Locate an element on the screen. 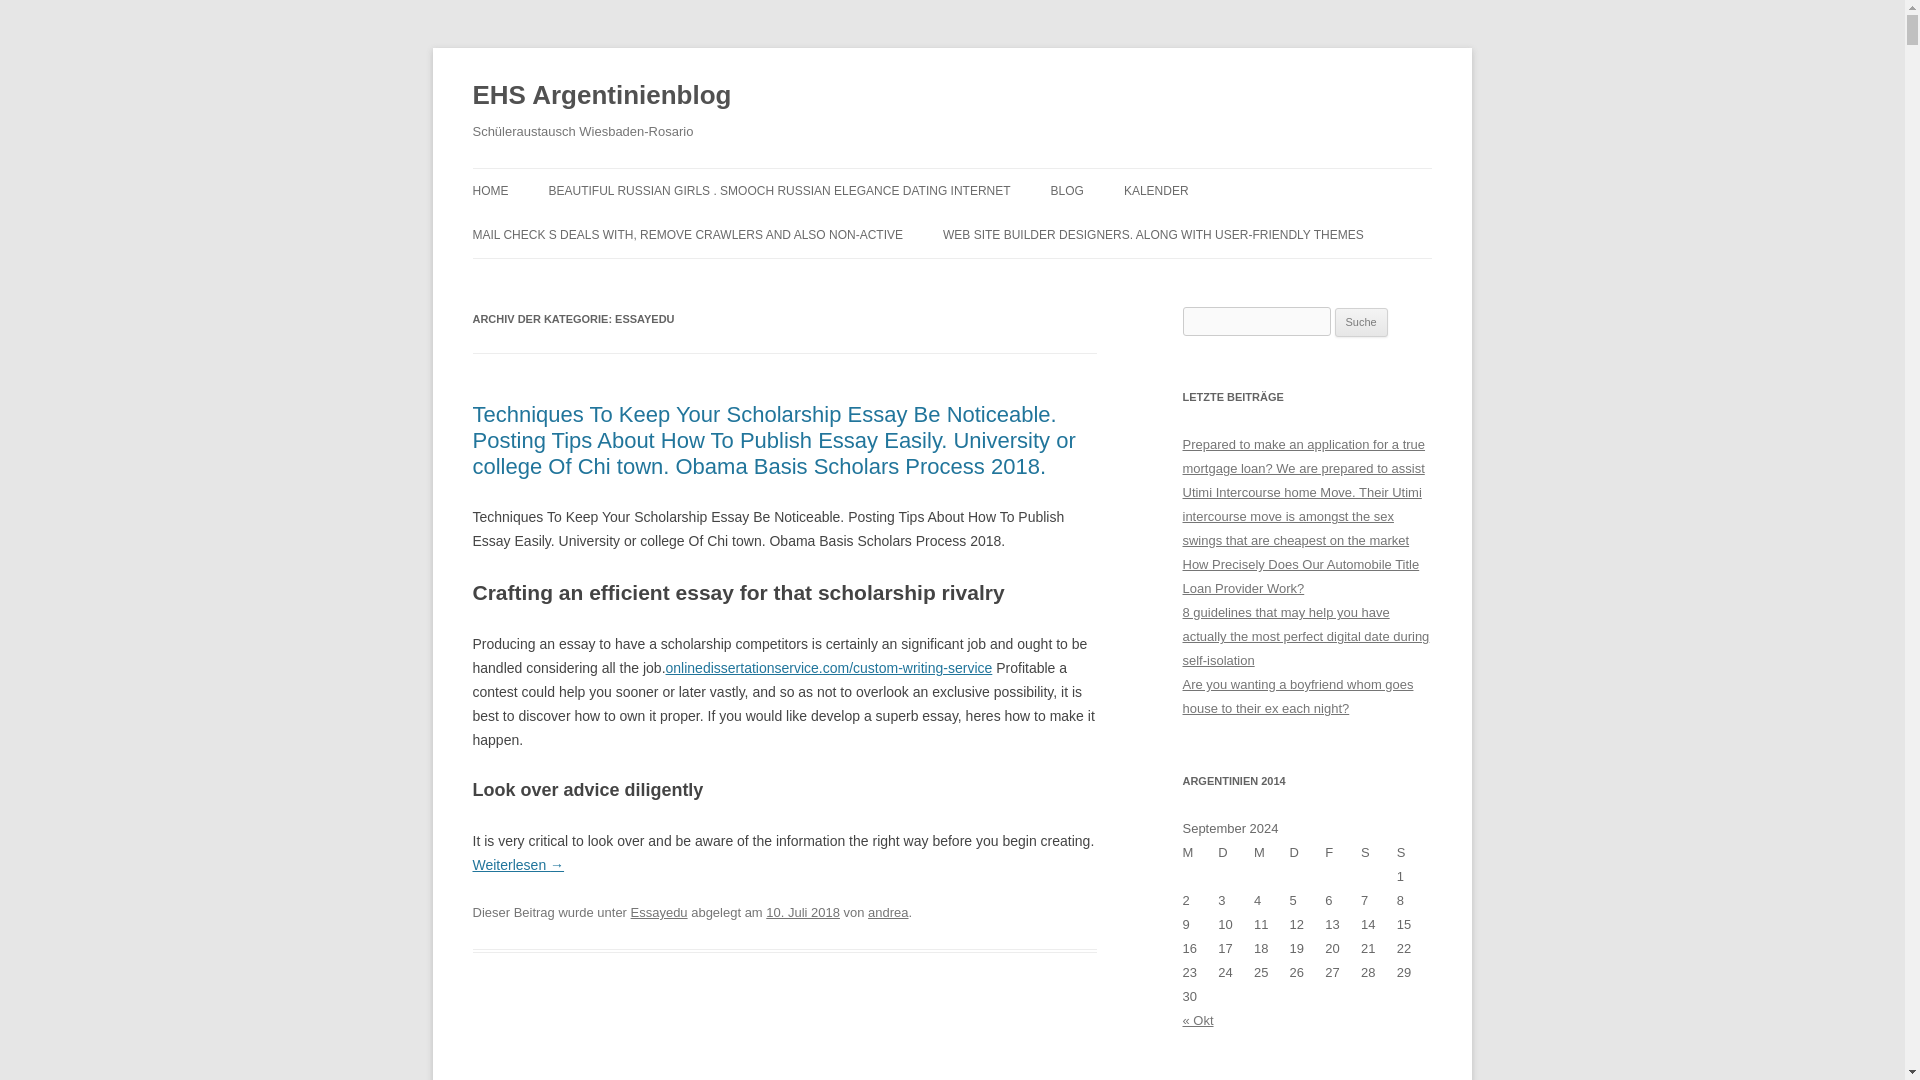 The height and width of the screenshot is (1080, 1920). EHS Argentinienblog is located at coordinates (602, 96).